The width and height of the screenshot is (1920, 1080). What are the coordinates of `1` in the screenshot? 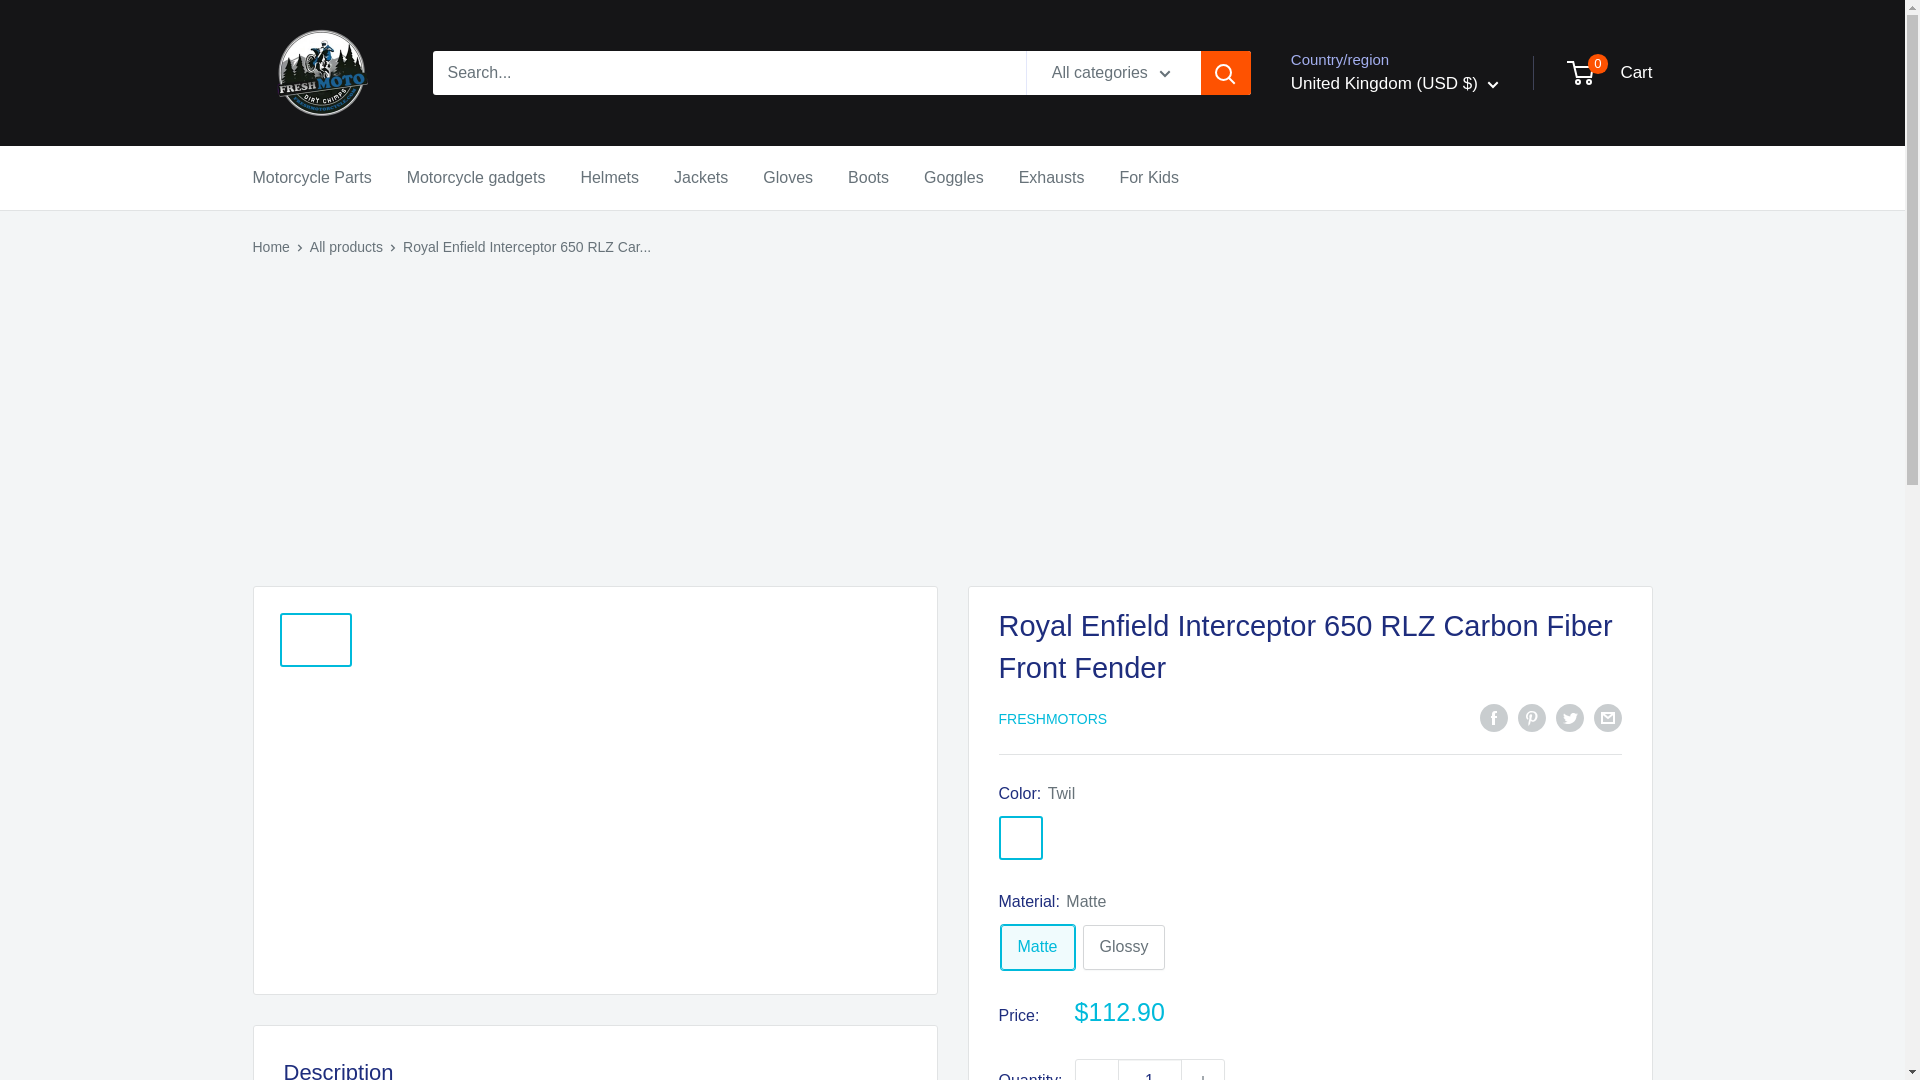 It's located at (1150, 1070).